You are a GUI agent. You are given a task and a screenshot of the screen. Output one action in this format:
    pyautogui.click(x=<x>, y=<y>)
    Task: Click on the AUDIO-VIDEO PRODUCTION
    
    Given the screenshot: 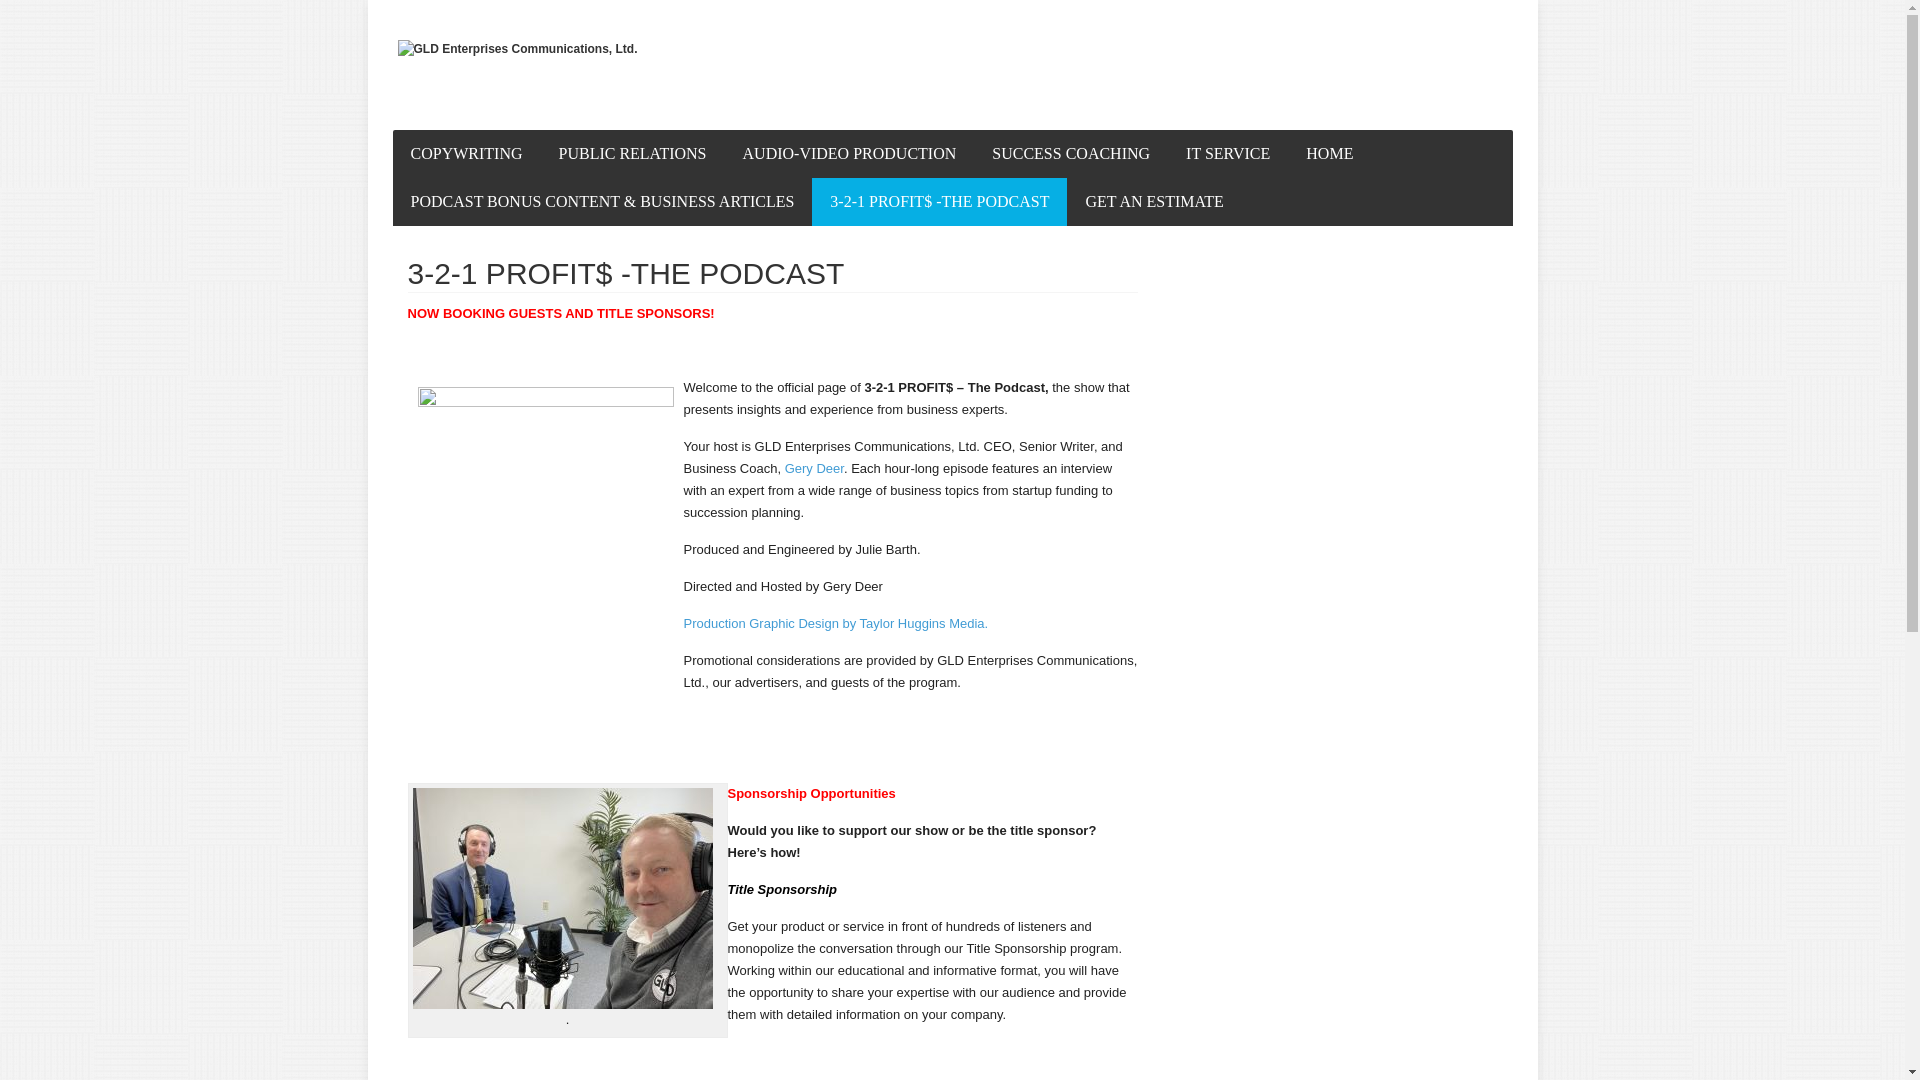 What is the action you would take?
    pyautogui.click(x=850, y=154)
    